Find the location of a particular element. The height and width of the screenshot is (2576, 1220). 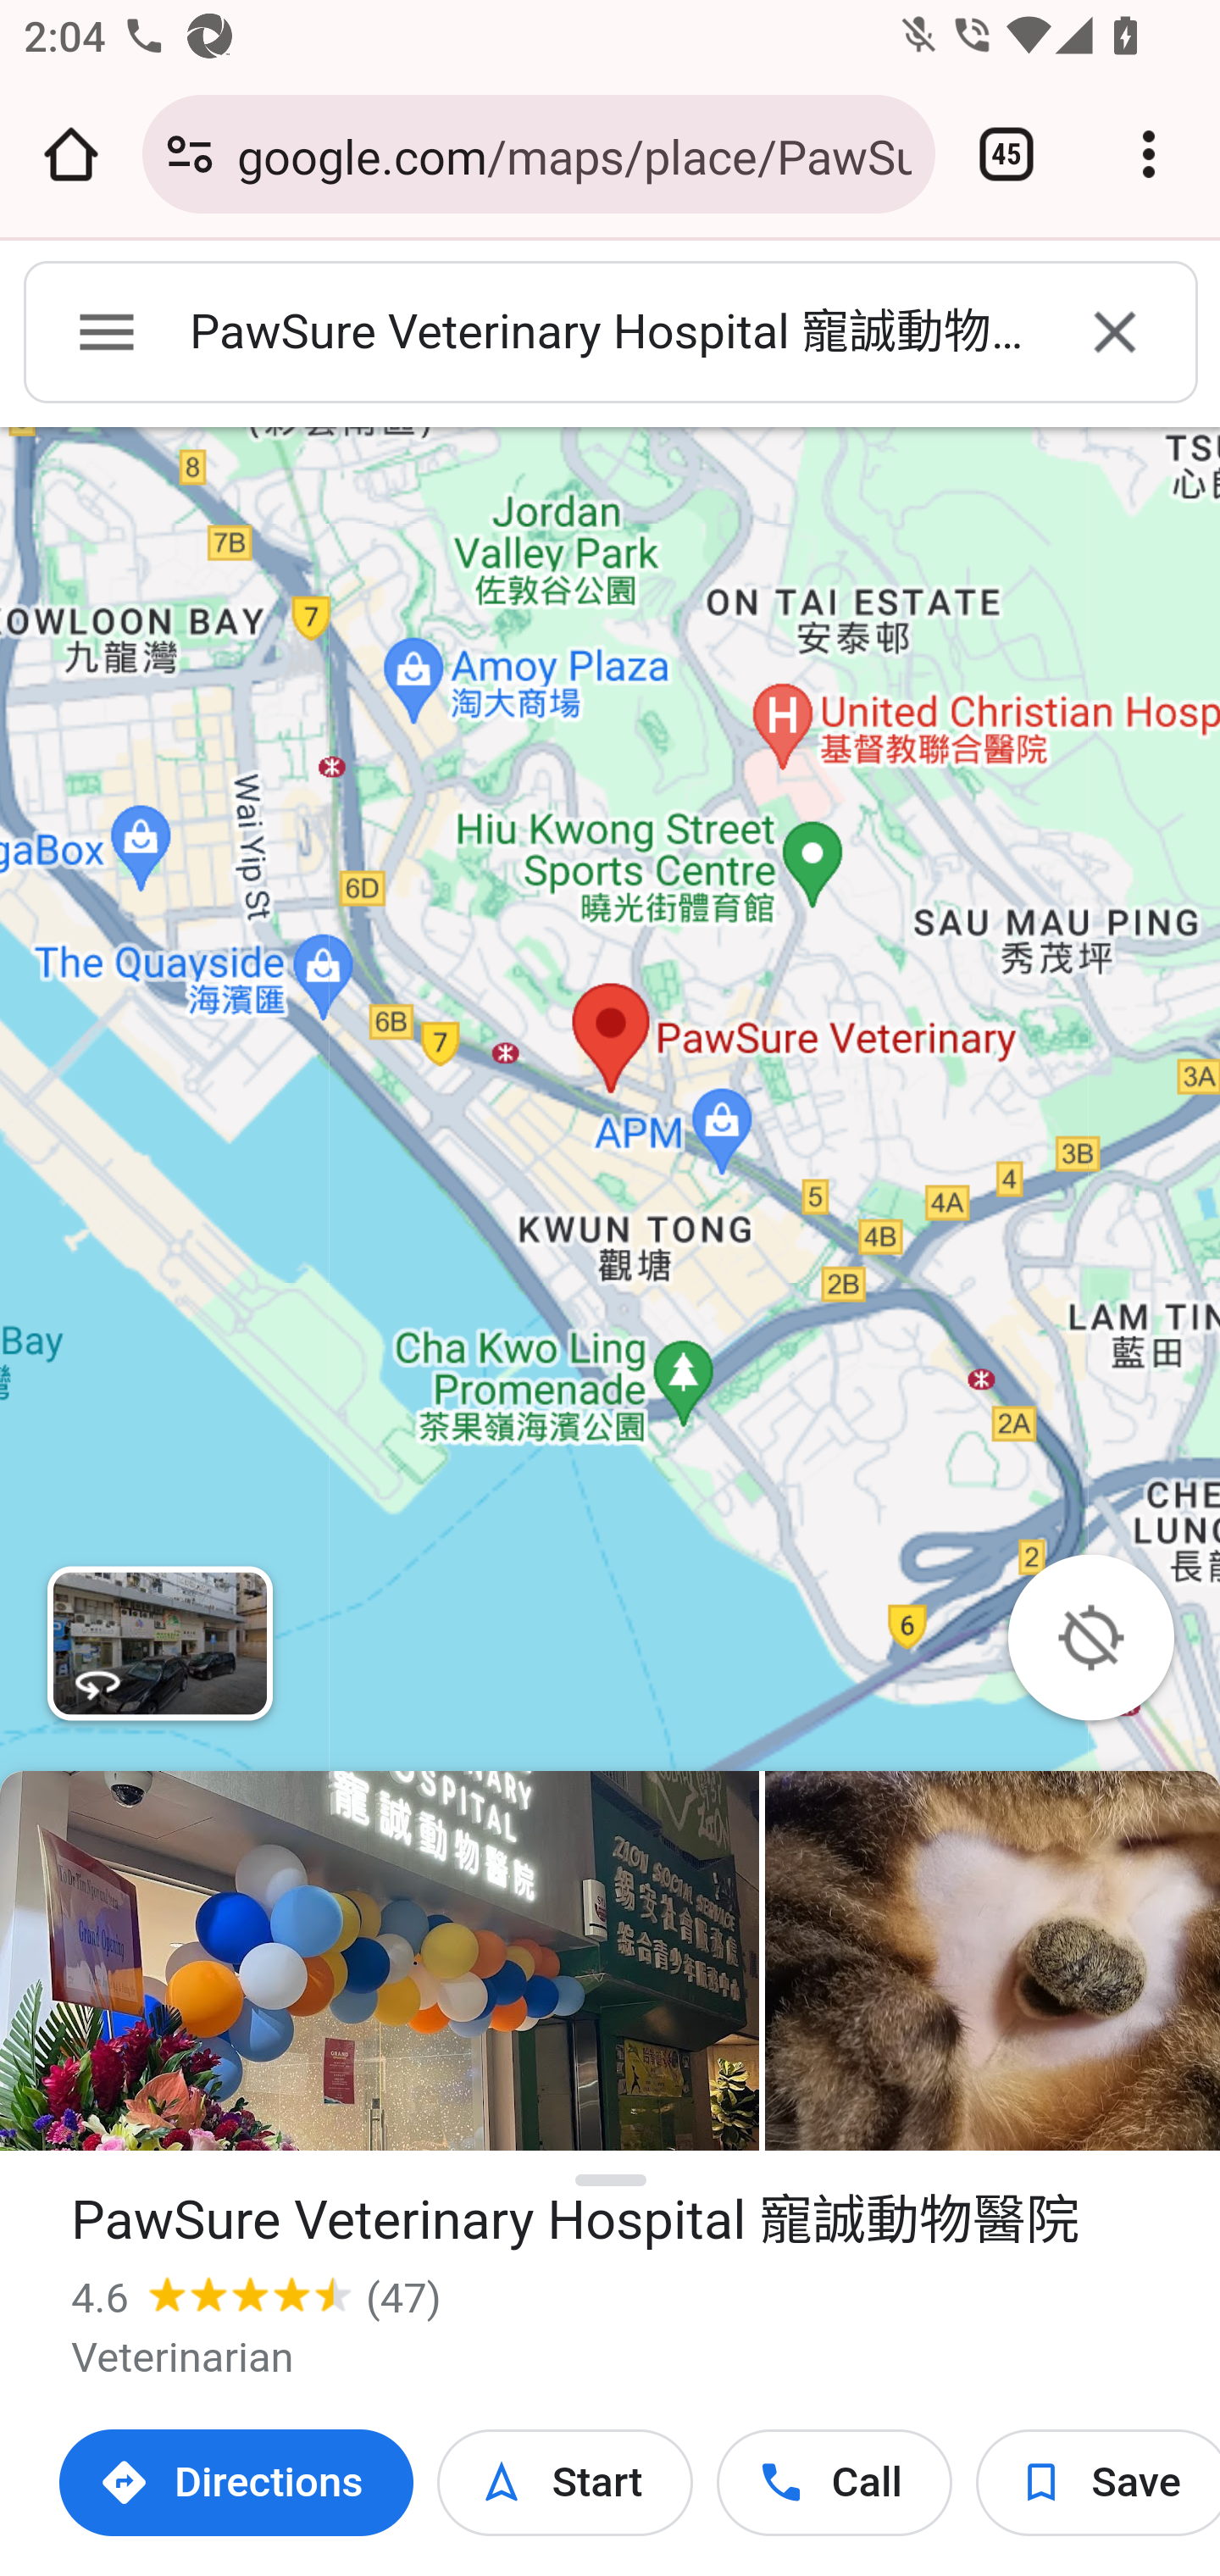

Open the home page is located at coordinates (71, 154).